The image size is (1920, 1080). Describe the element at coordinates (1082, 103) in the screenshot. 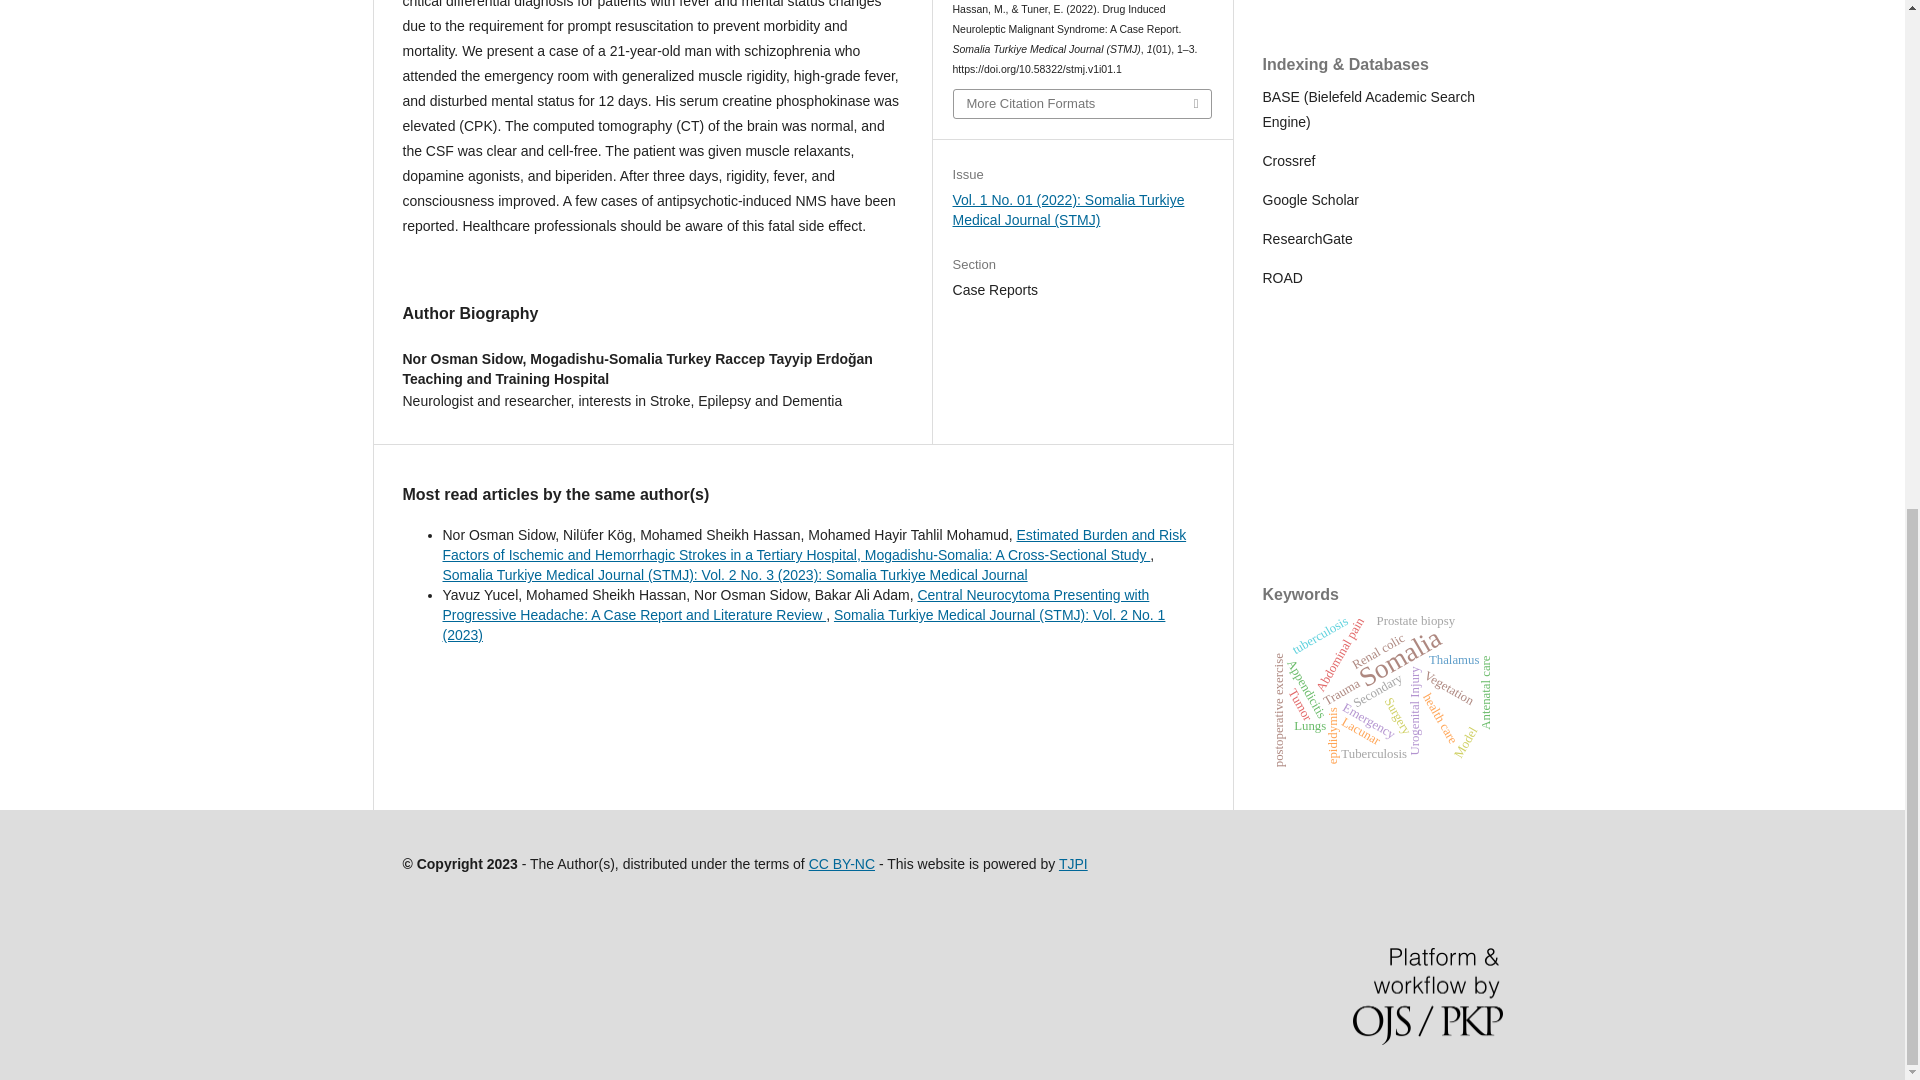

I see `More Citation Formats` at that location.